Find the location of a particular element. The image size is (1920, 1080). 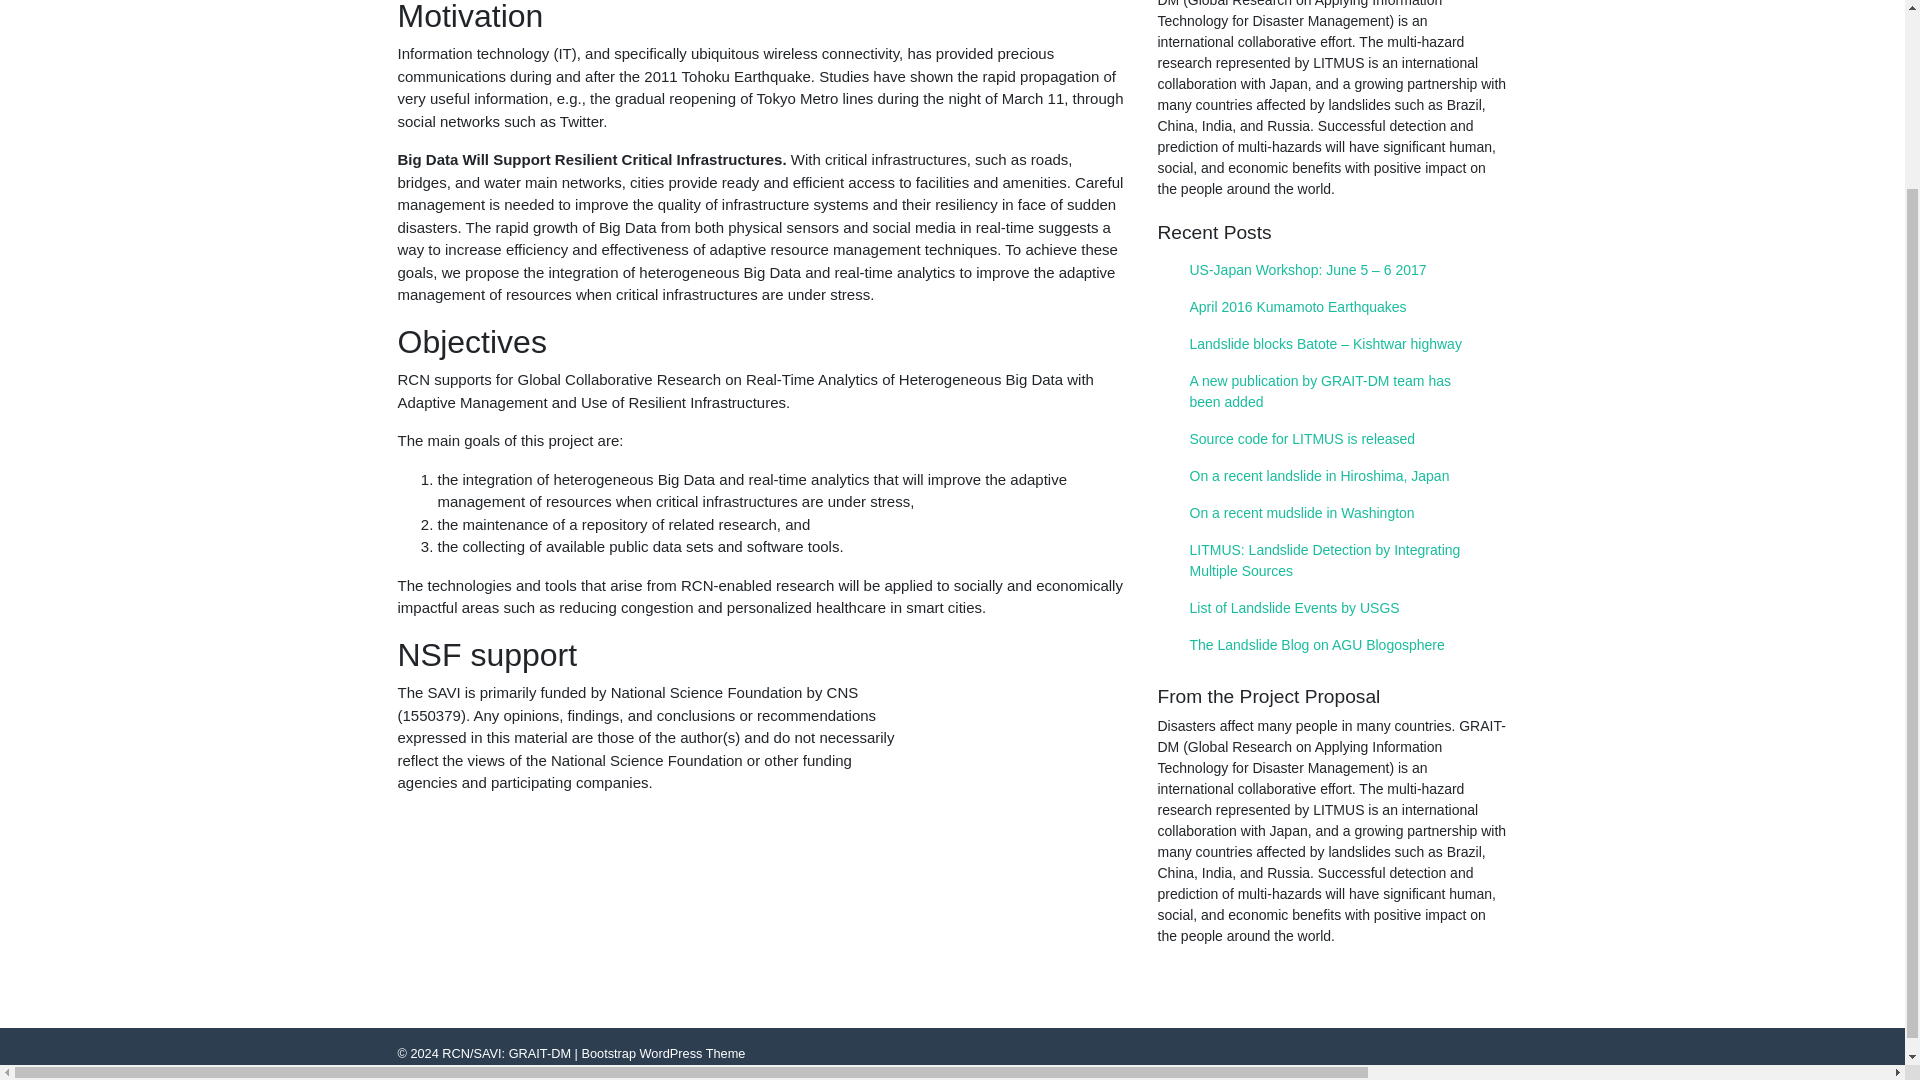

Bootstrap WordPress Theme is located at coordinates (662, 1053).